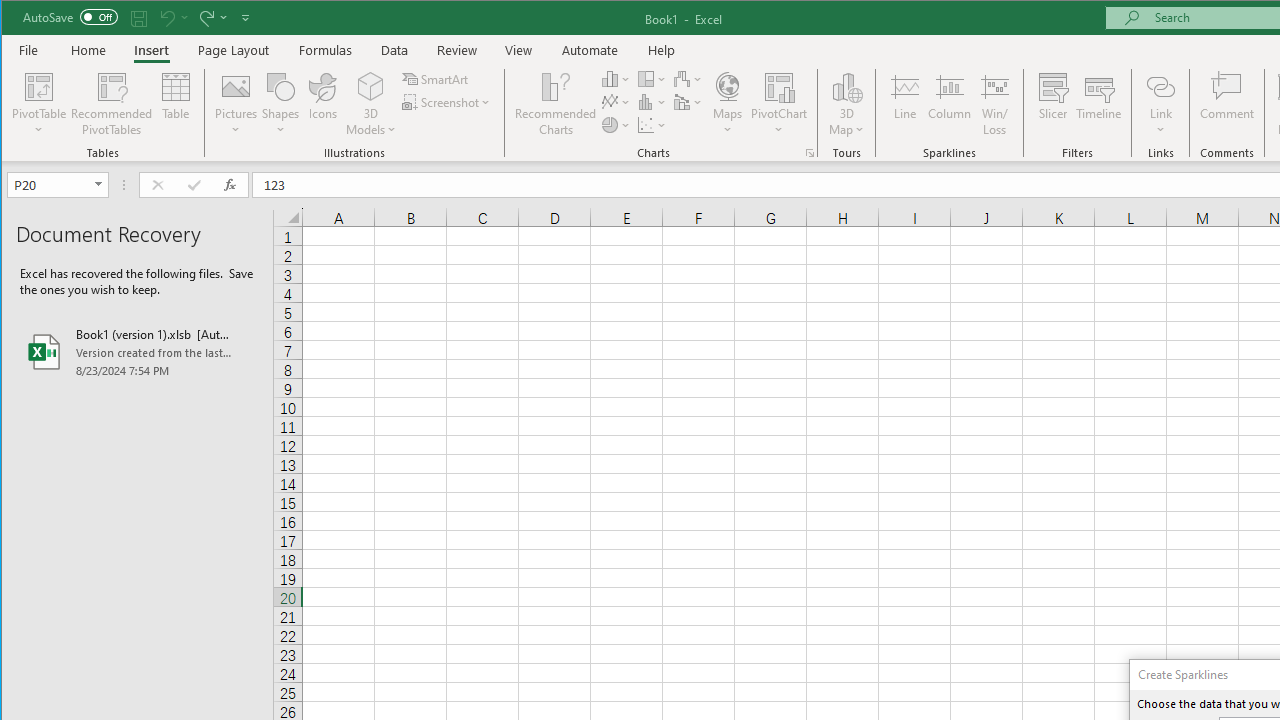  What do you see at coordinates (40, 86) in the screenshot?
I see `PivotTable` at bounding box center [40, 86].